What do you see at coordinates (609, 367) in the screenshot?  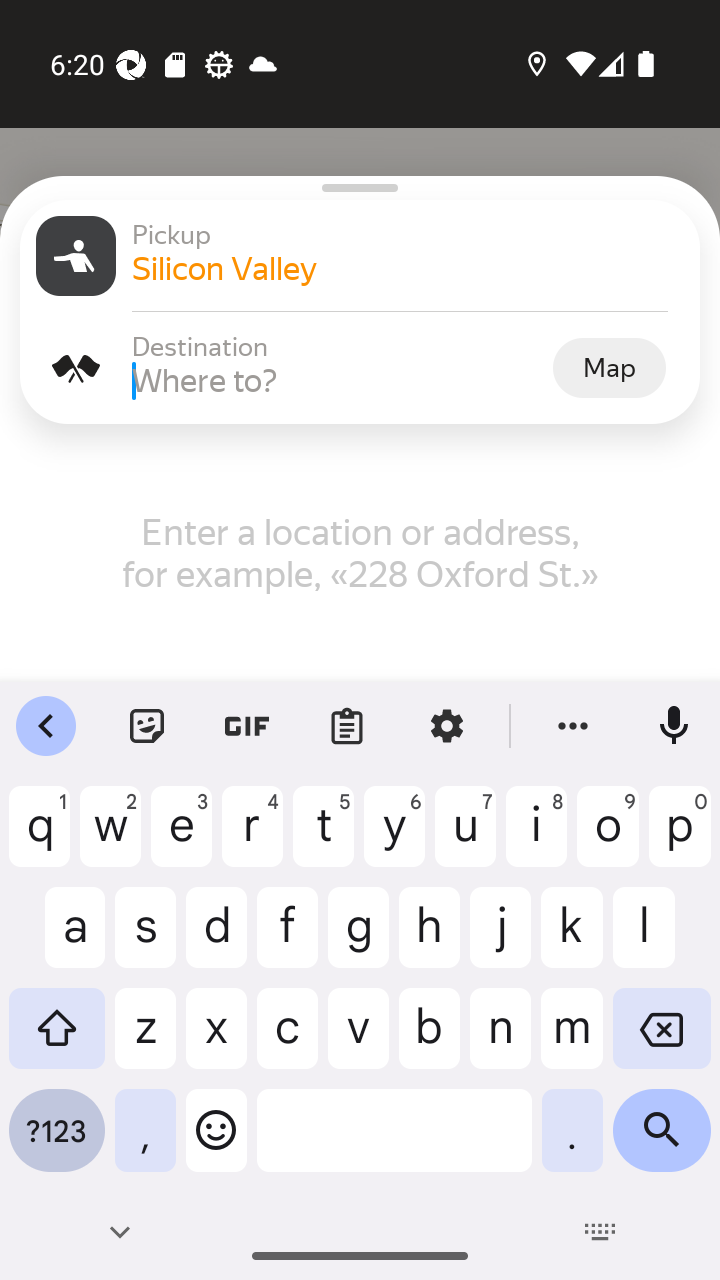 I see `Map` at bounding box center [609, 367].